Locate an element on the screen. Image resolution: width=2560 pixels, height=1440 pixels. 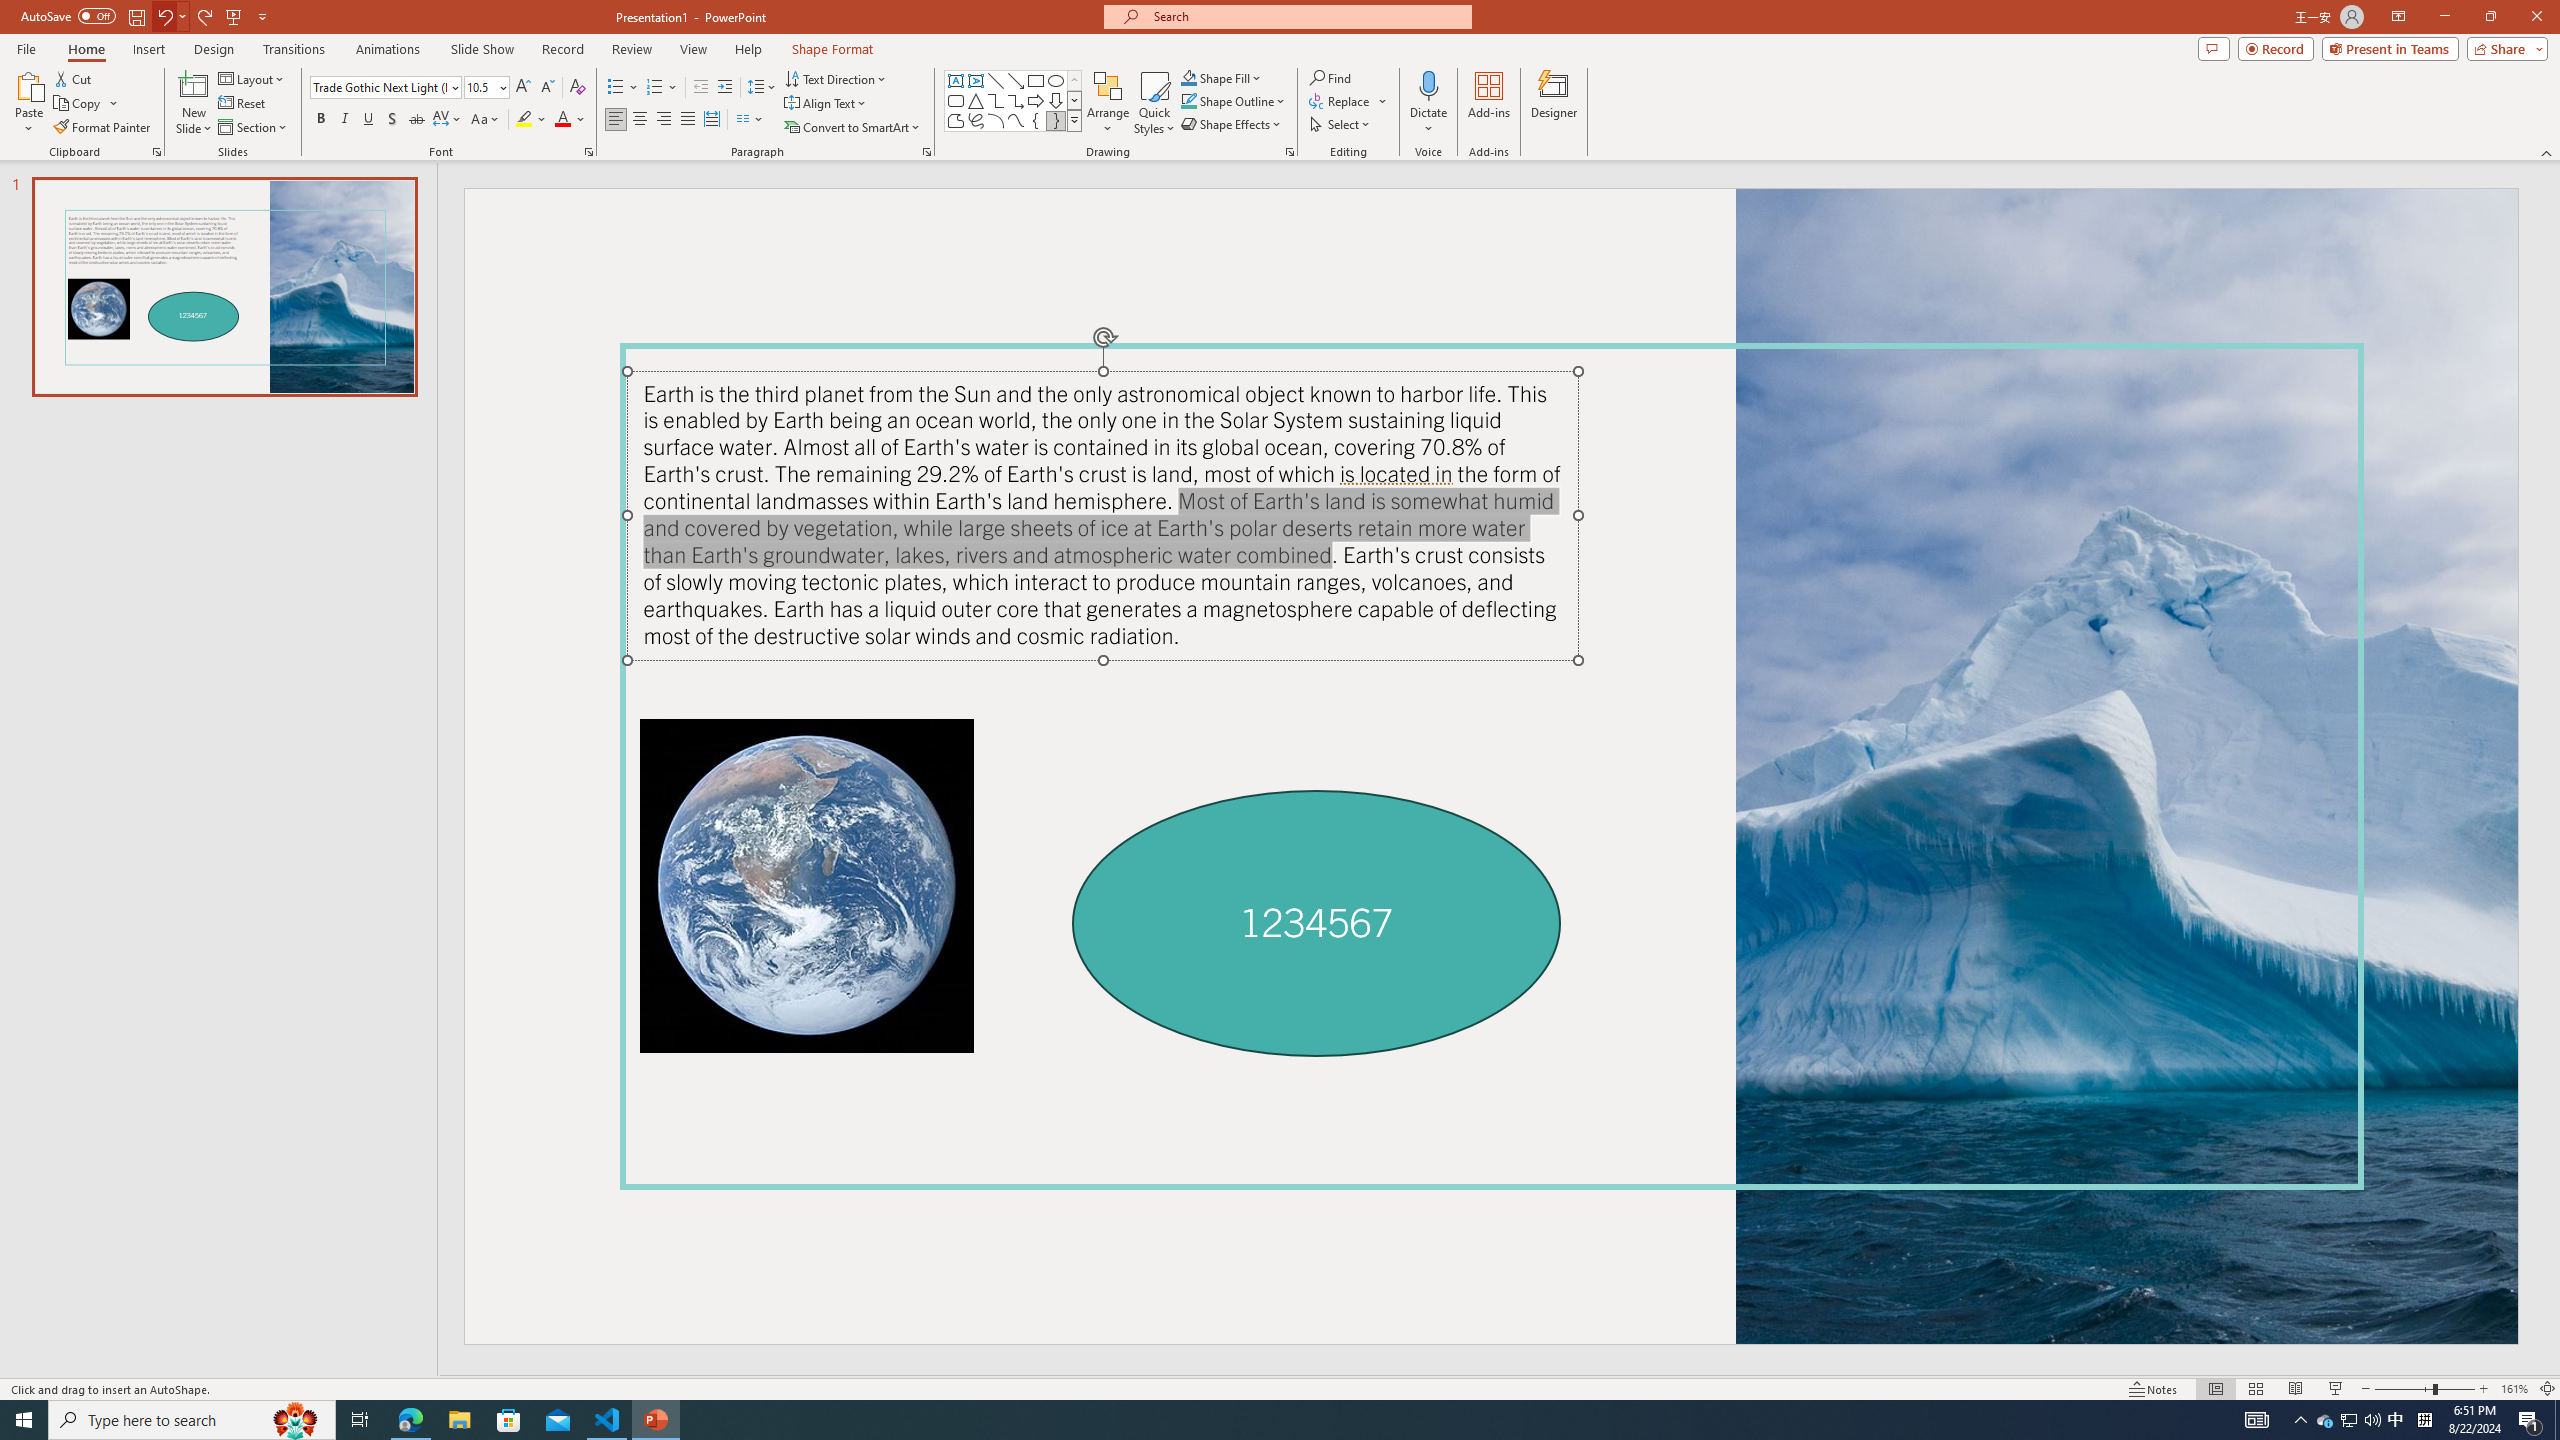
Distributed is located at coordinates (711, 120).